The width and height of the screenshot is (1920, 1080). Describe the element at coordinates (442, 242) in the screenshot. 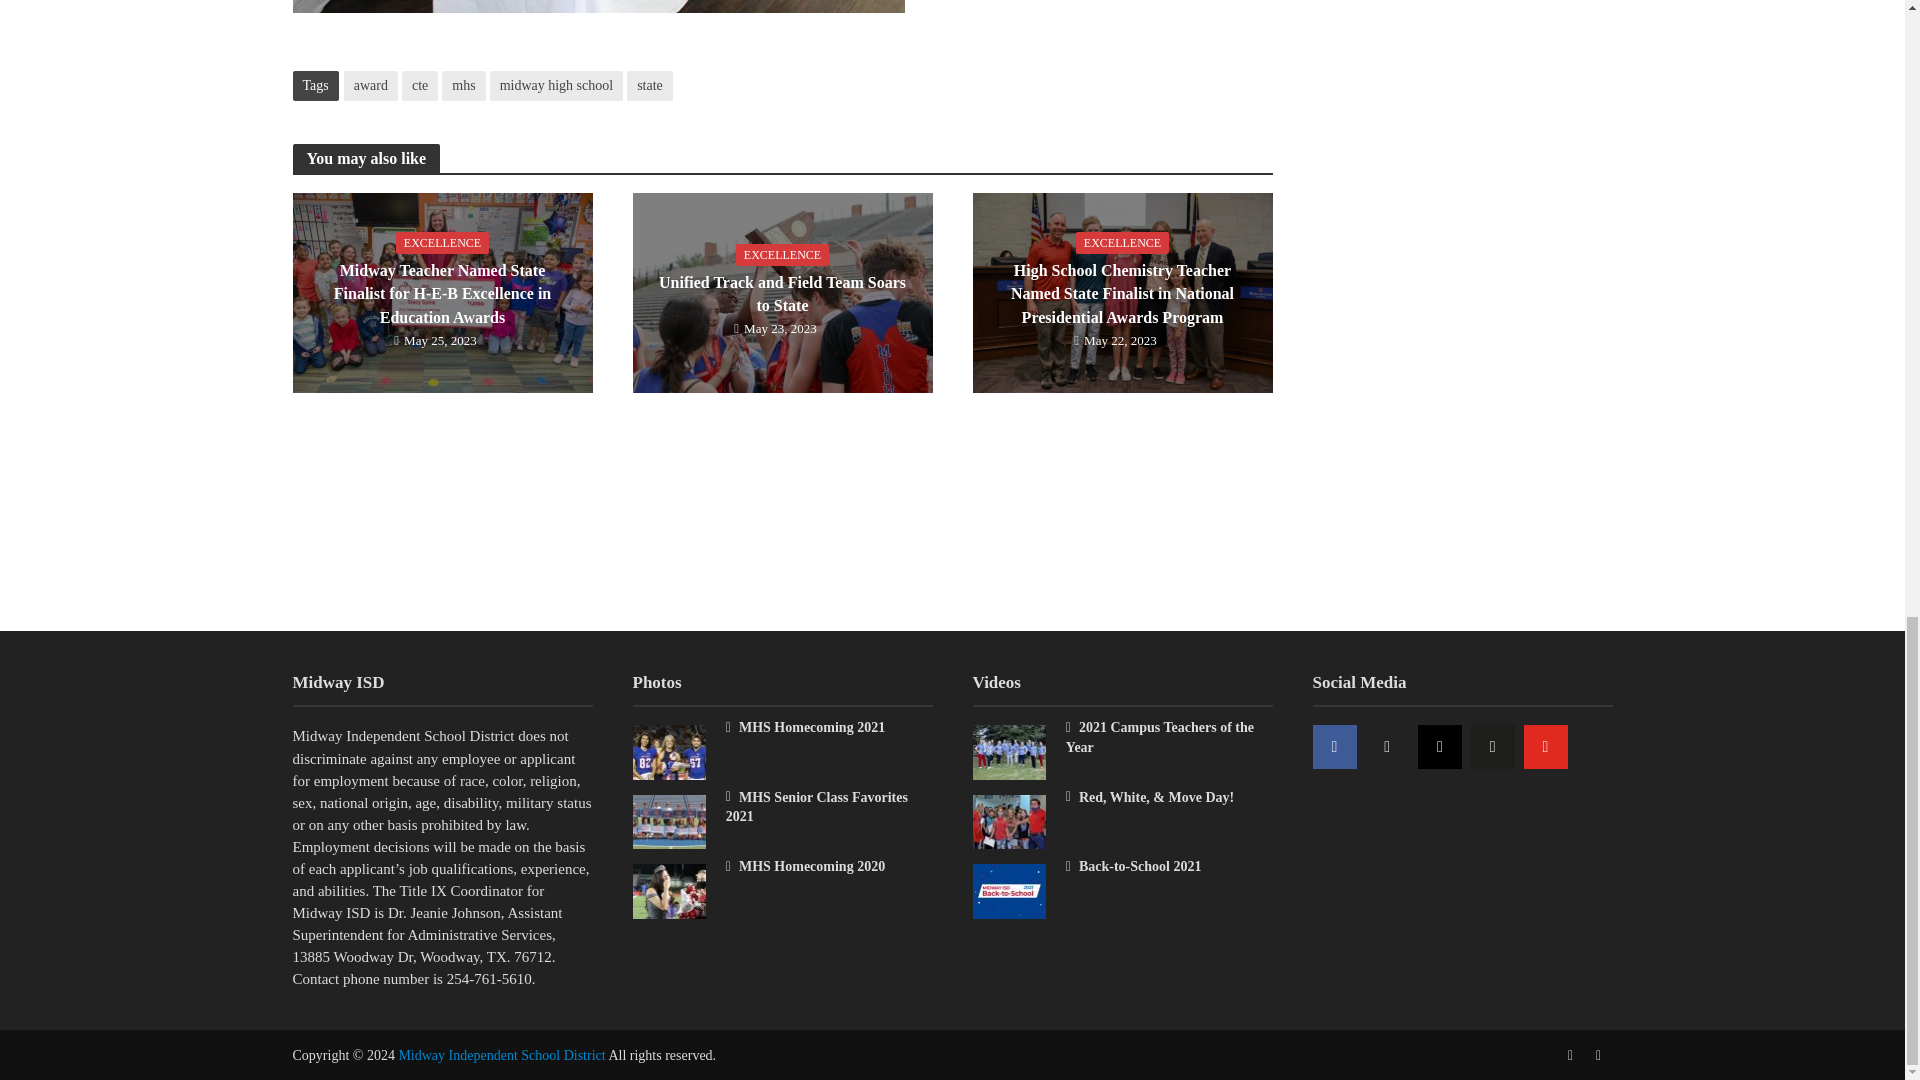

I see `EXCELLENCE` at that location.